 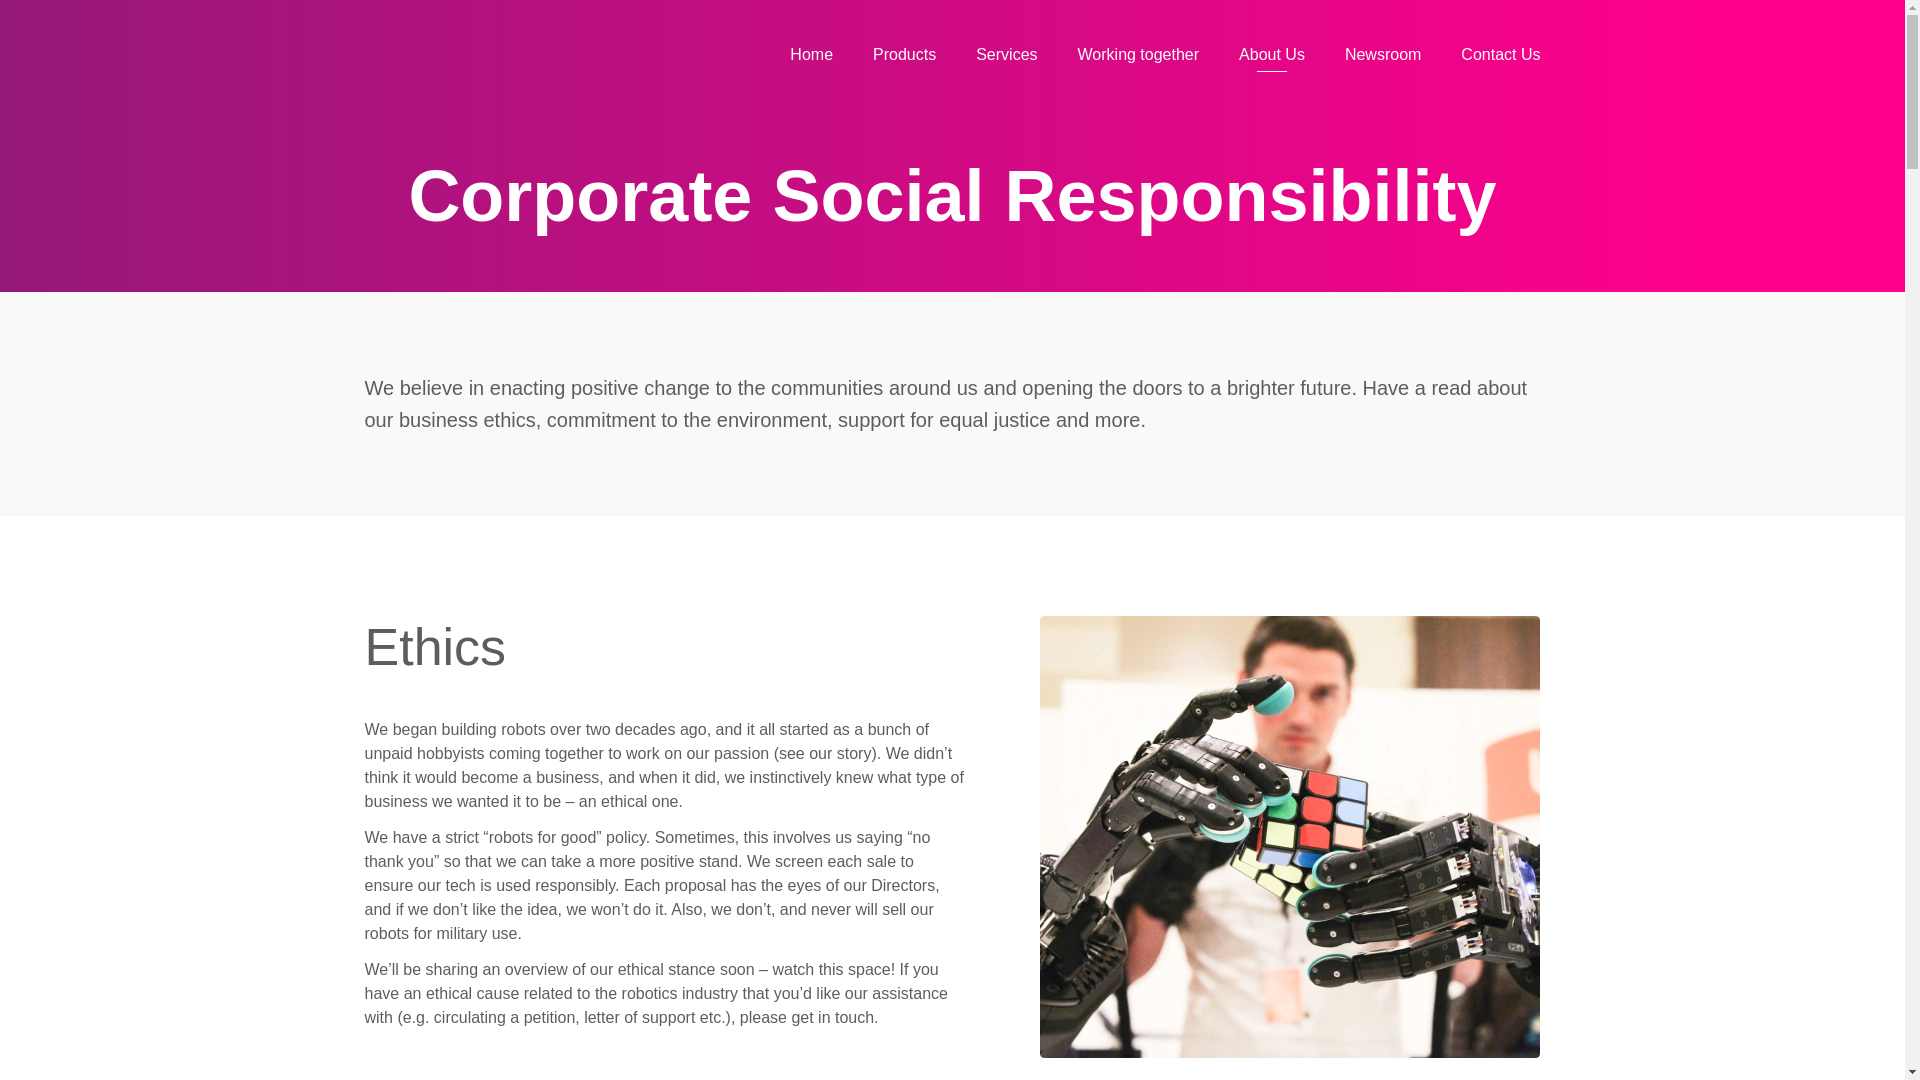 What do you see at coordinates (811, 54) in the screenshot?
I see `Home` at bounding box center [811, 54].